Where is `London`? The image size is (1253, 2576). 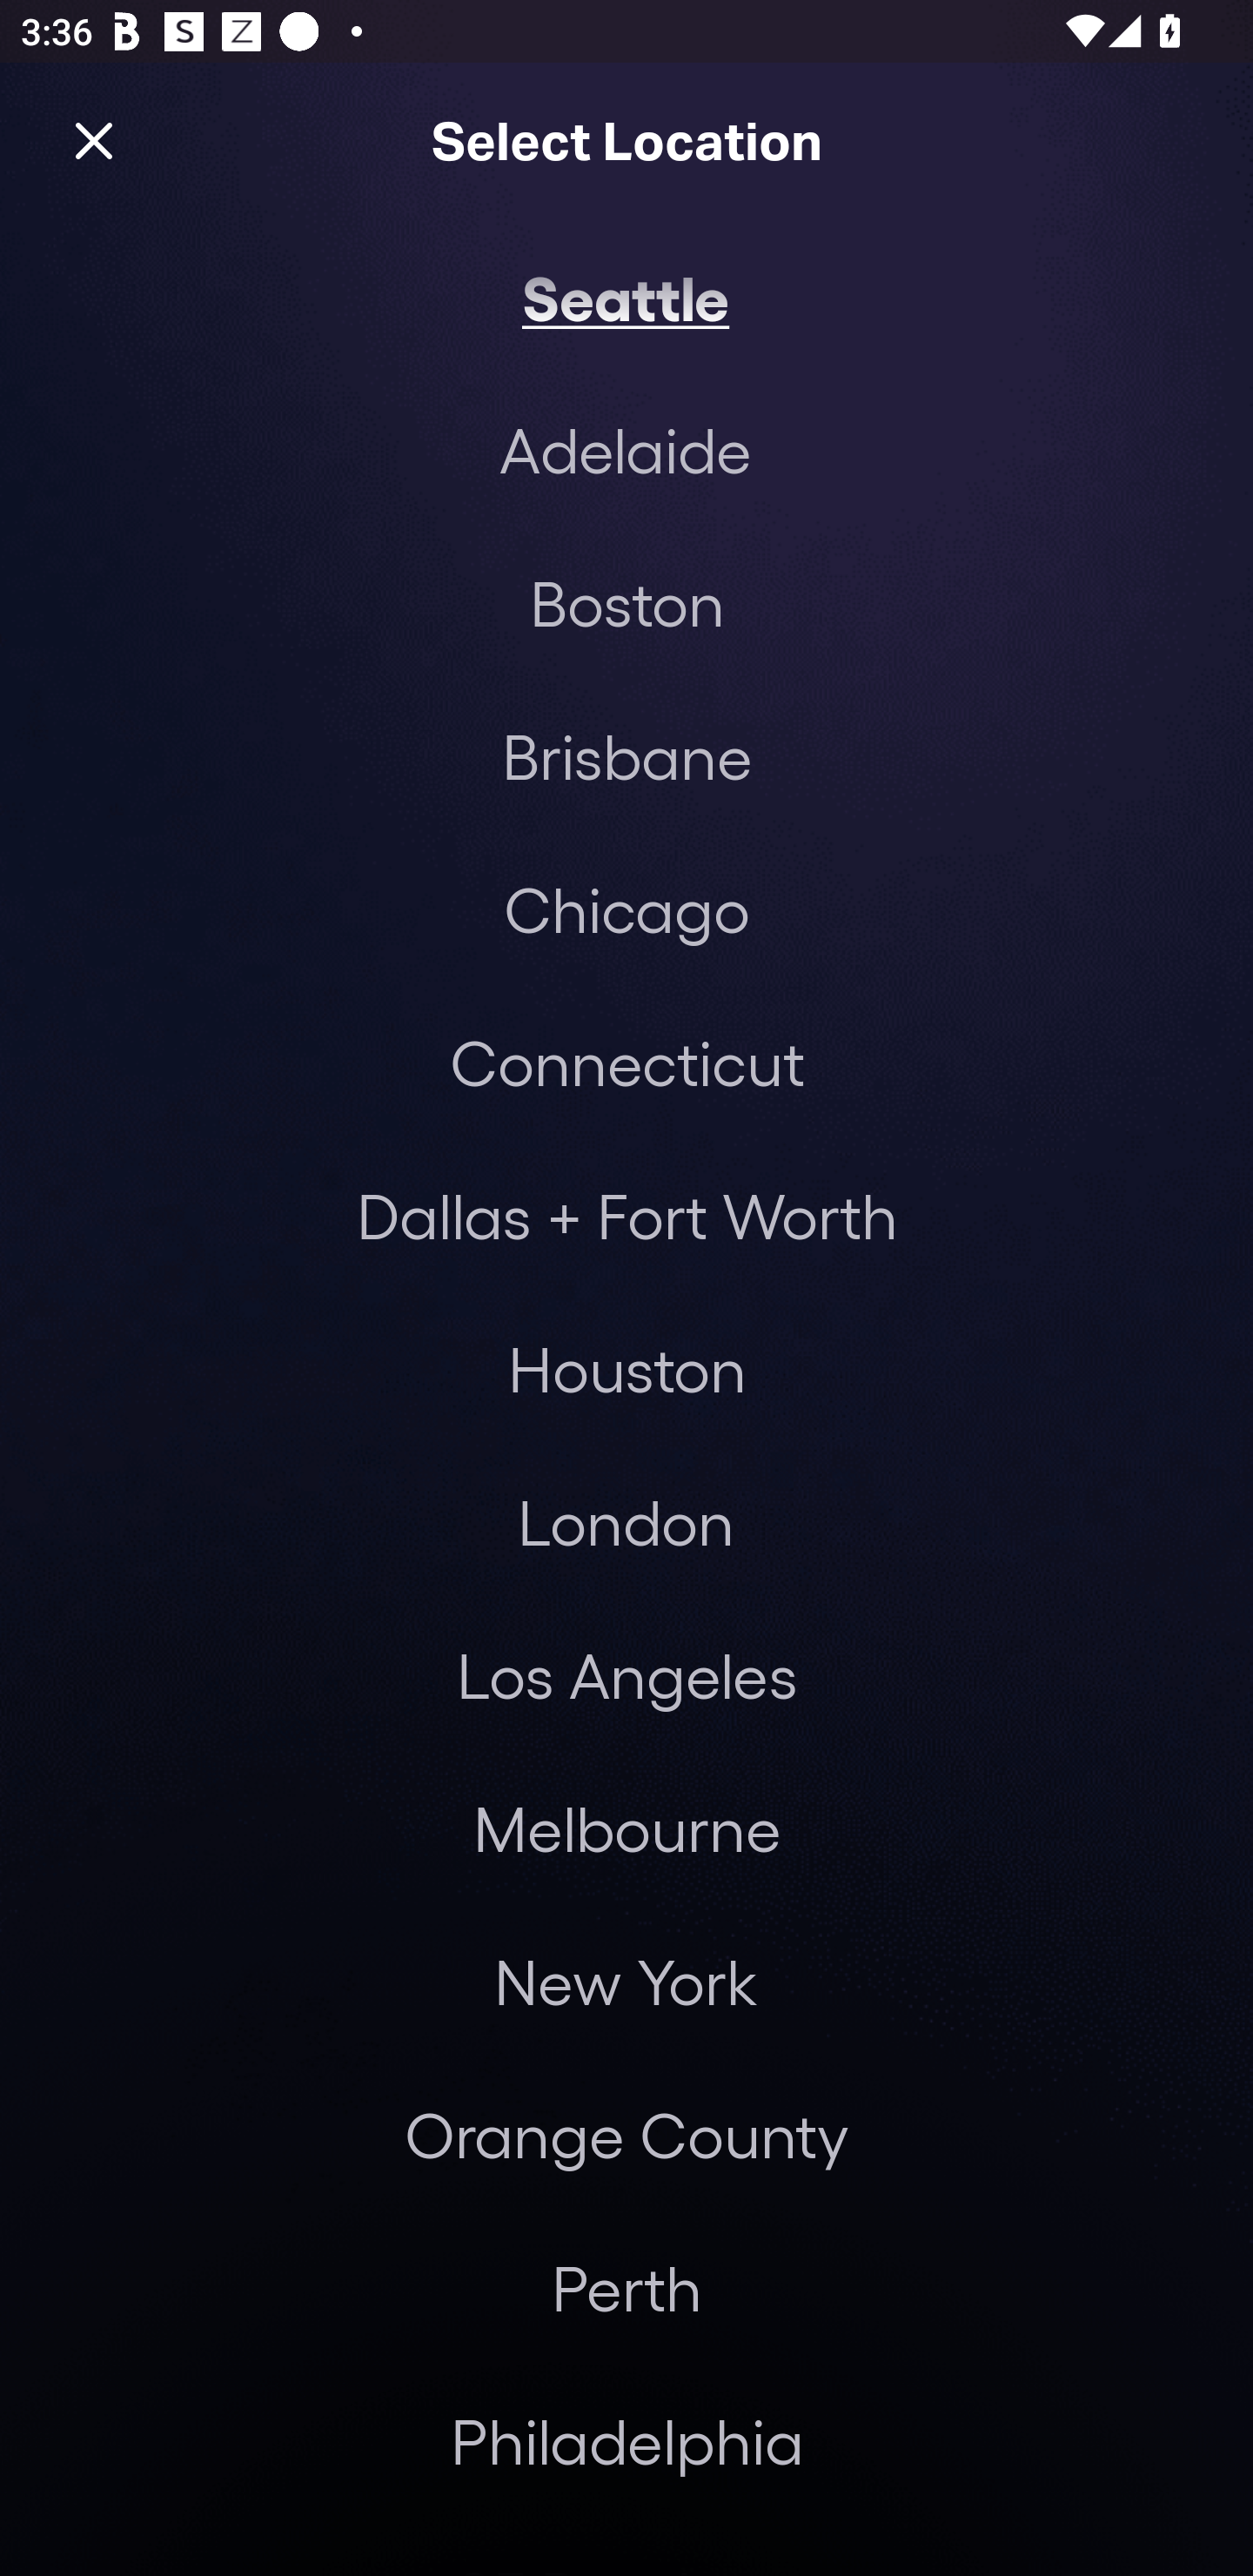
London is located at coordinates (626, 1522).